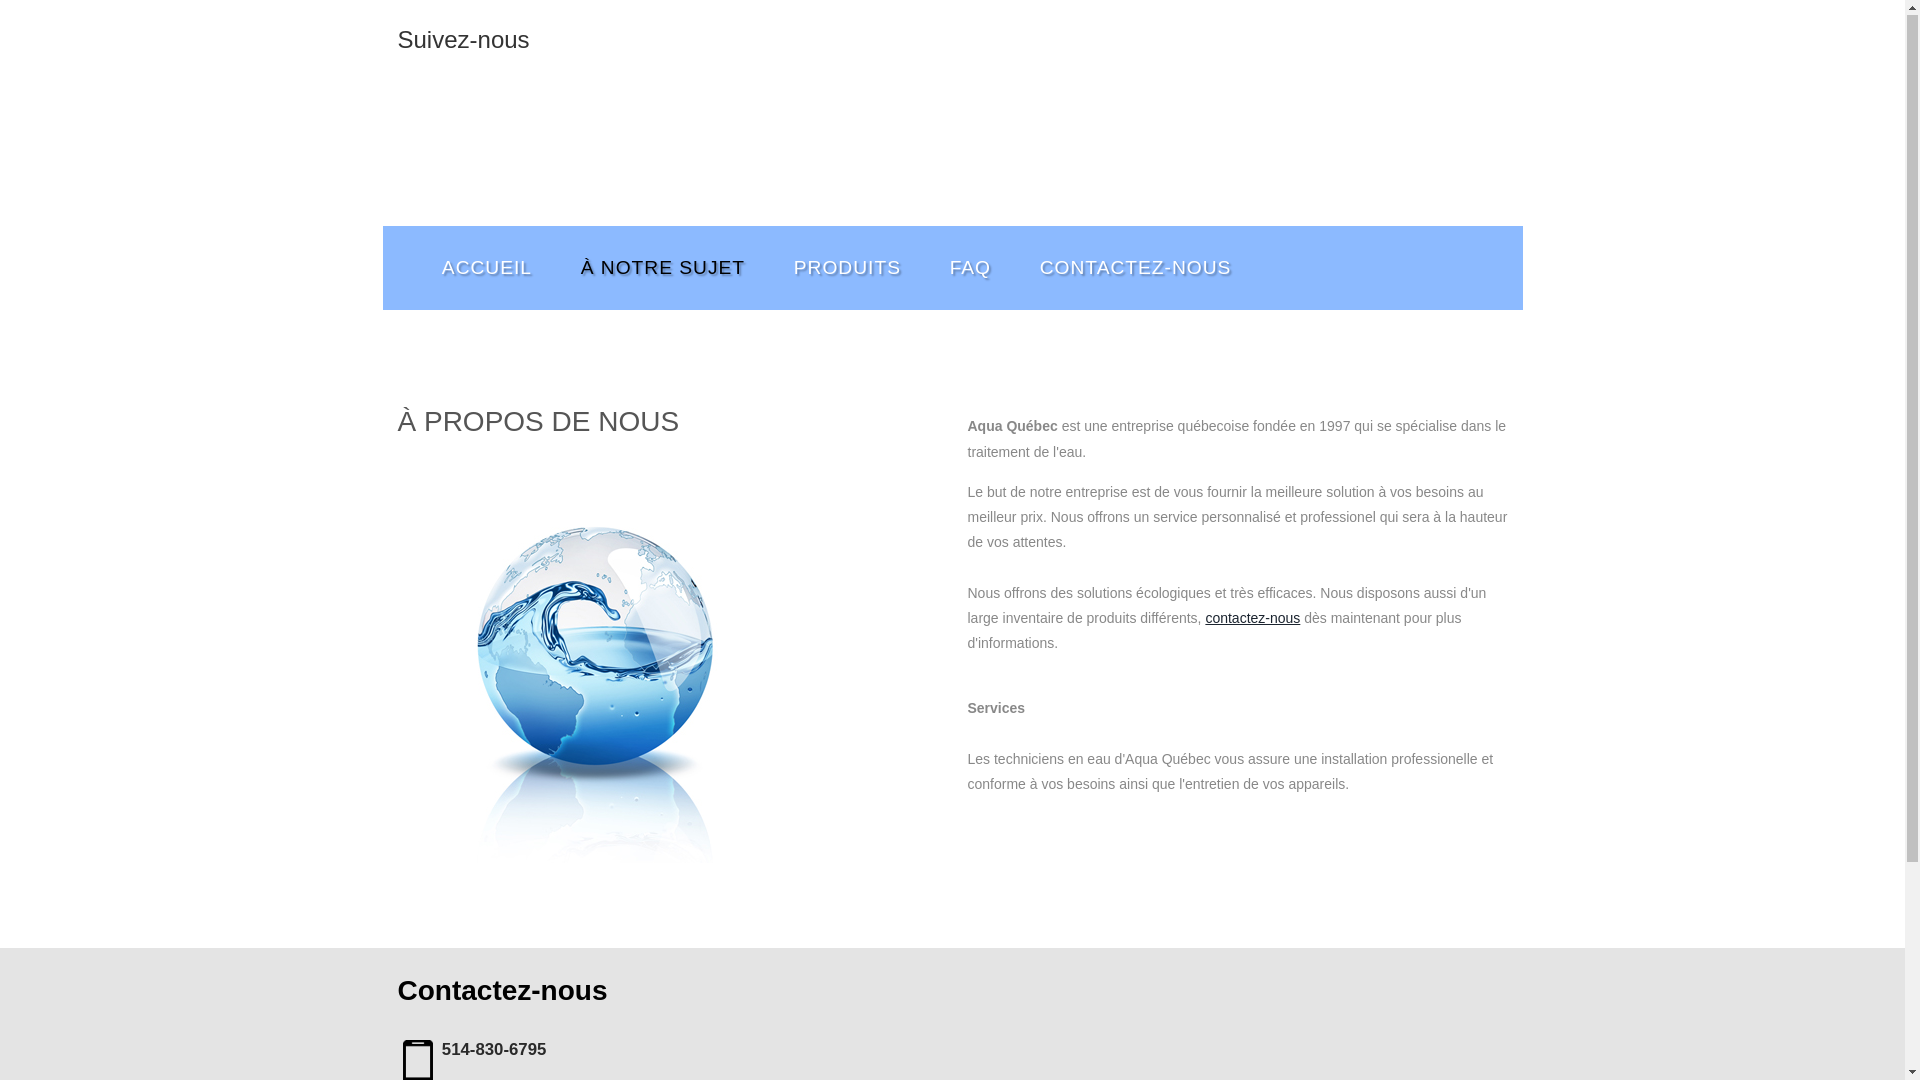  I want to click on contactez-nous, so click(1252, 619).